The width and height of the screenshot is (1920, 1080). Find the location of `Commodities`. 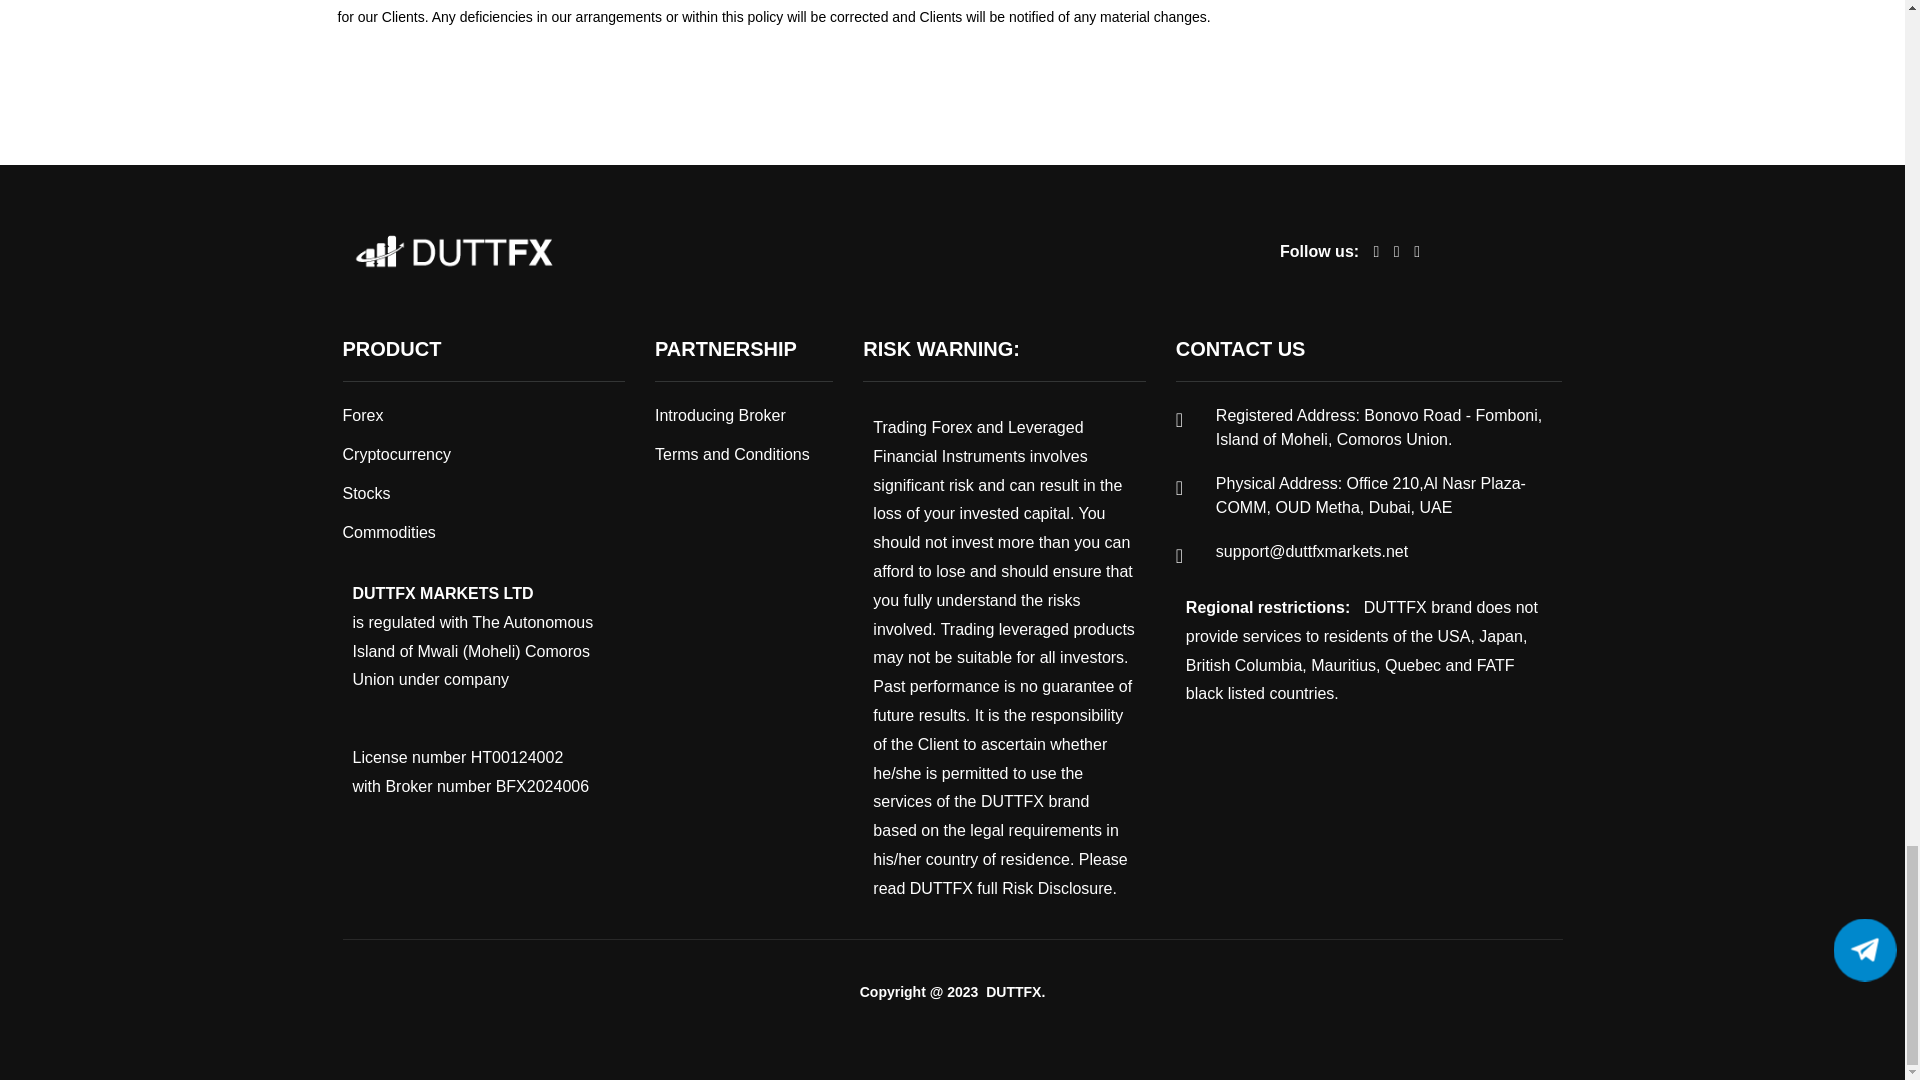

Commodities is located at coordinates (388, 532).